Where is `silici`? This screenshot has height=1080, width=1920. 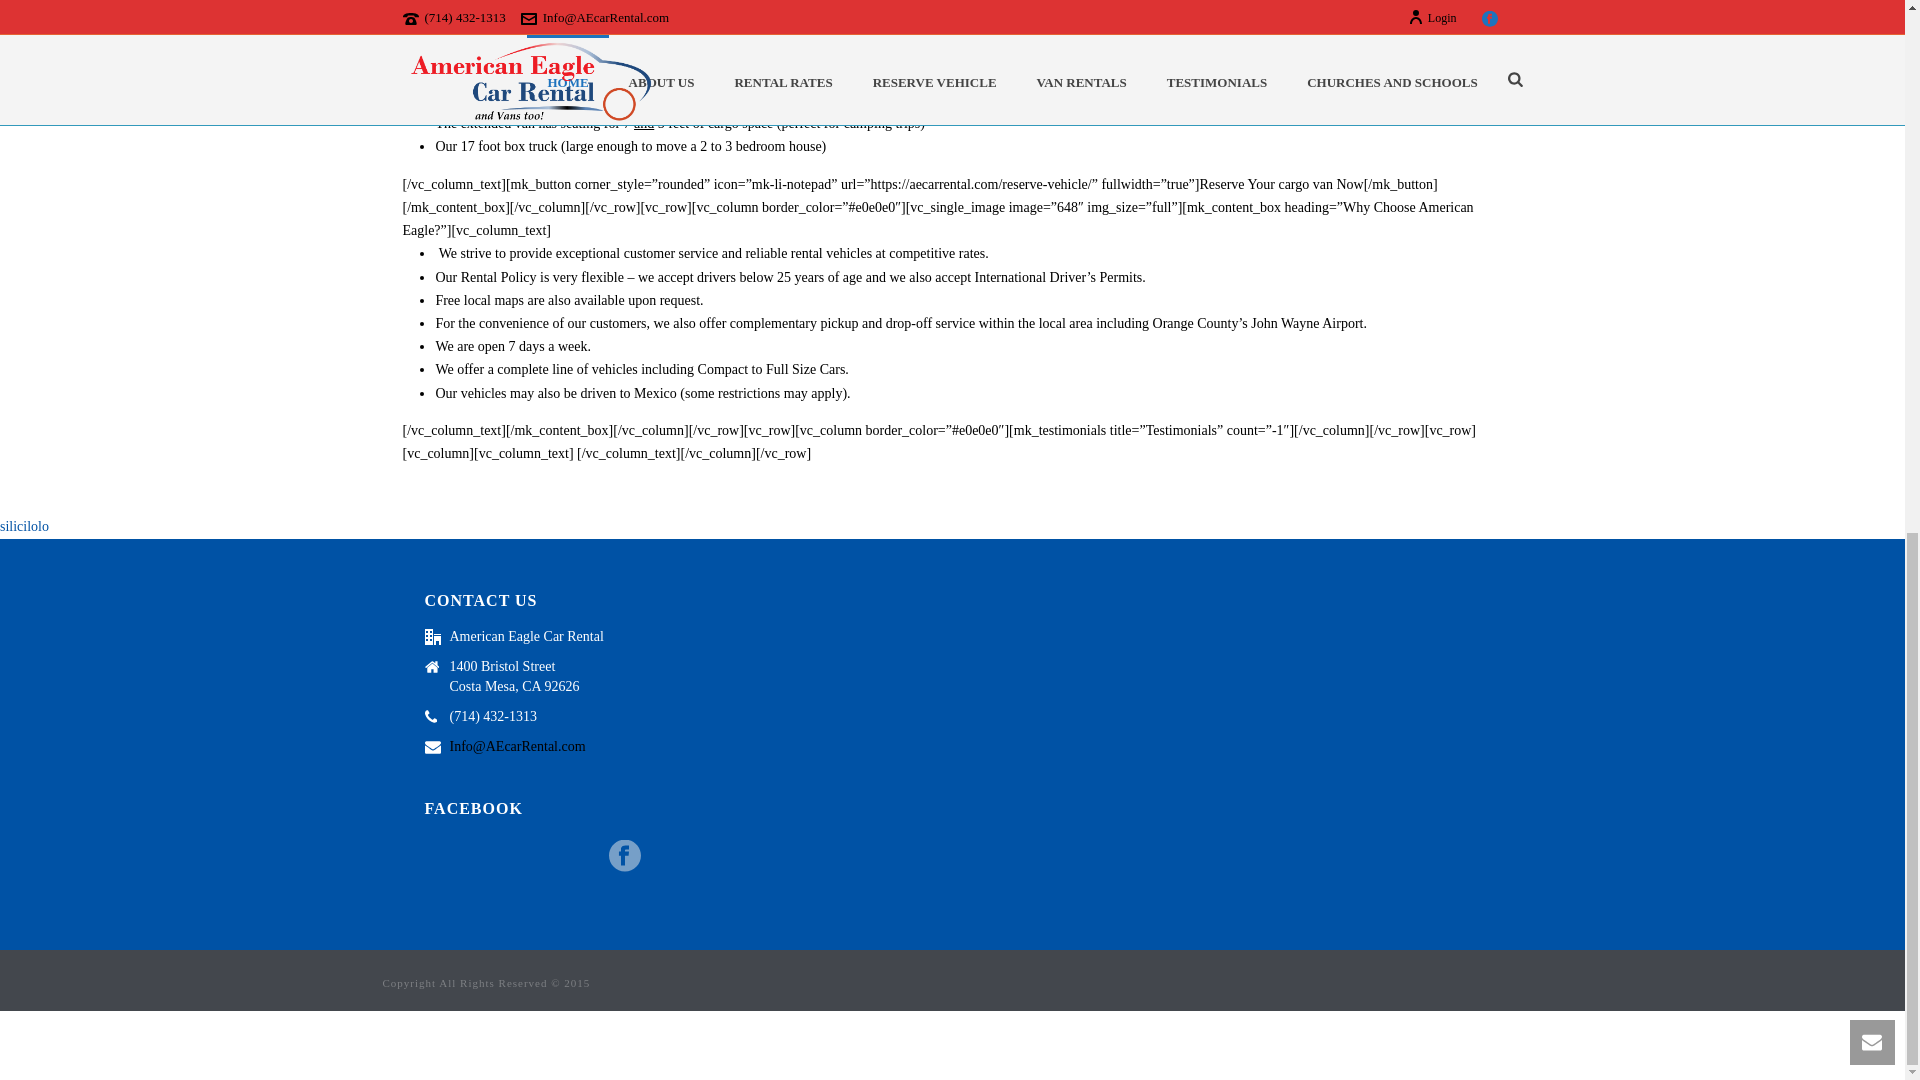 silici is located at coordinates (13, 526).